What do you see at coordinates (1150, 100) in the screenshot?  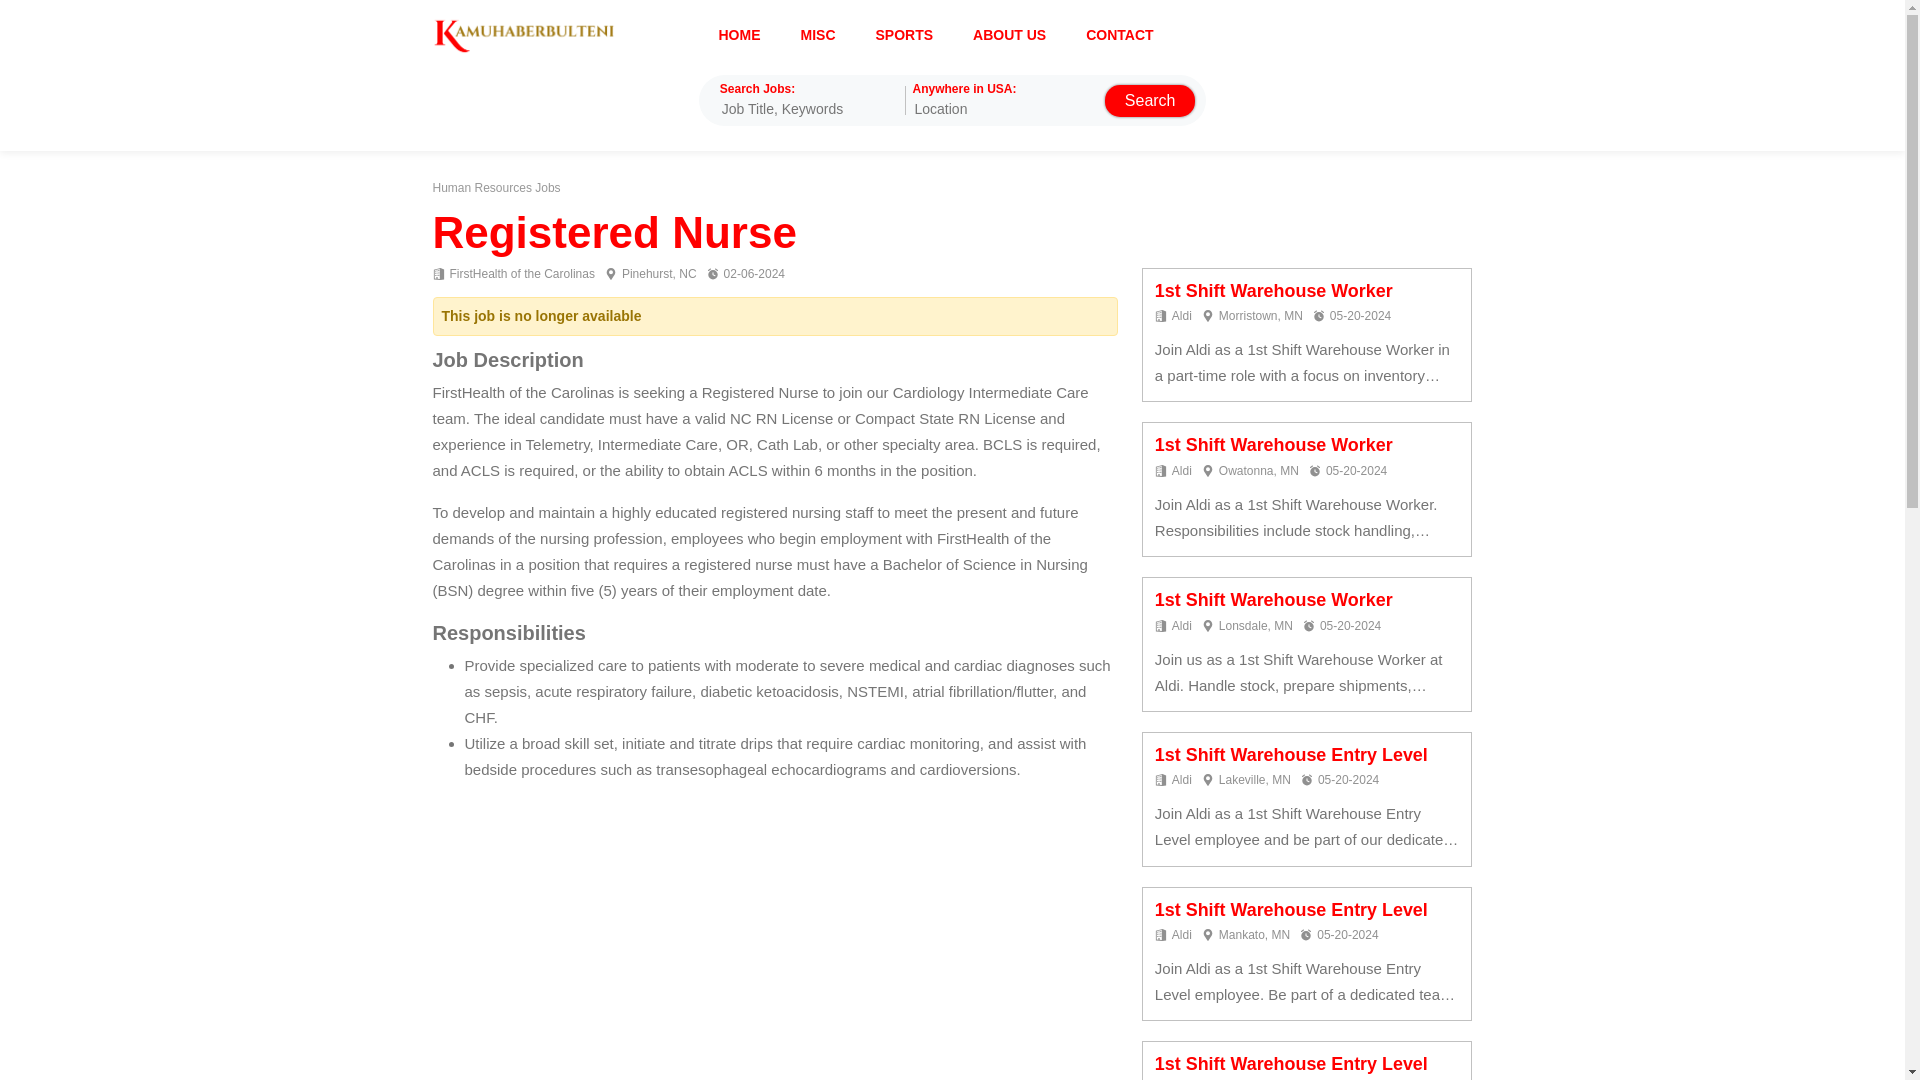 I see `Search` at bounding box center [1150, 100].